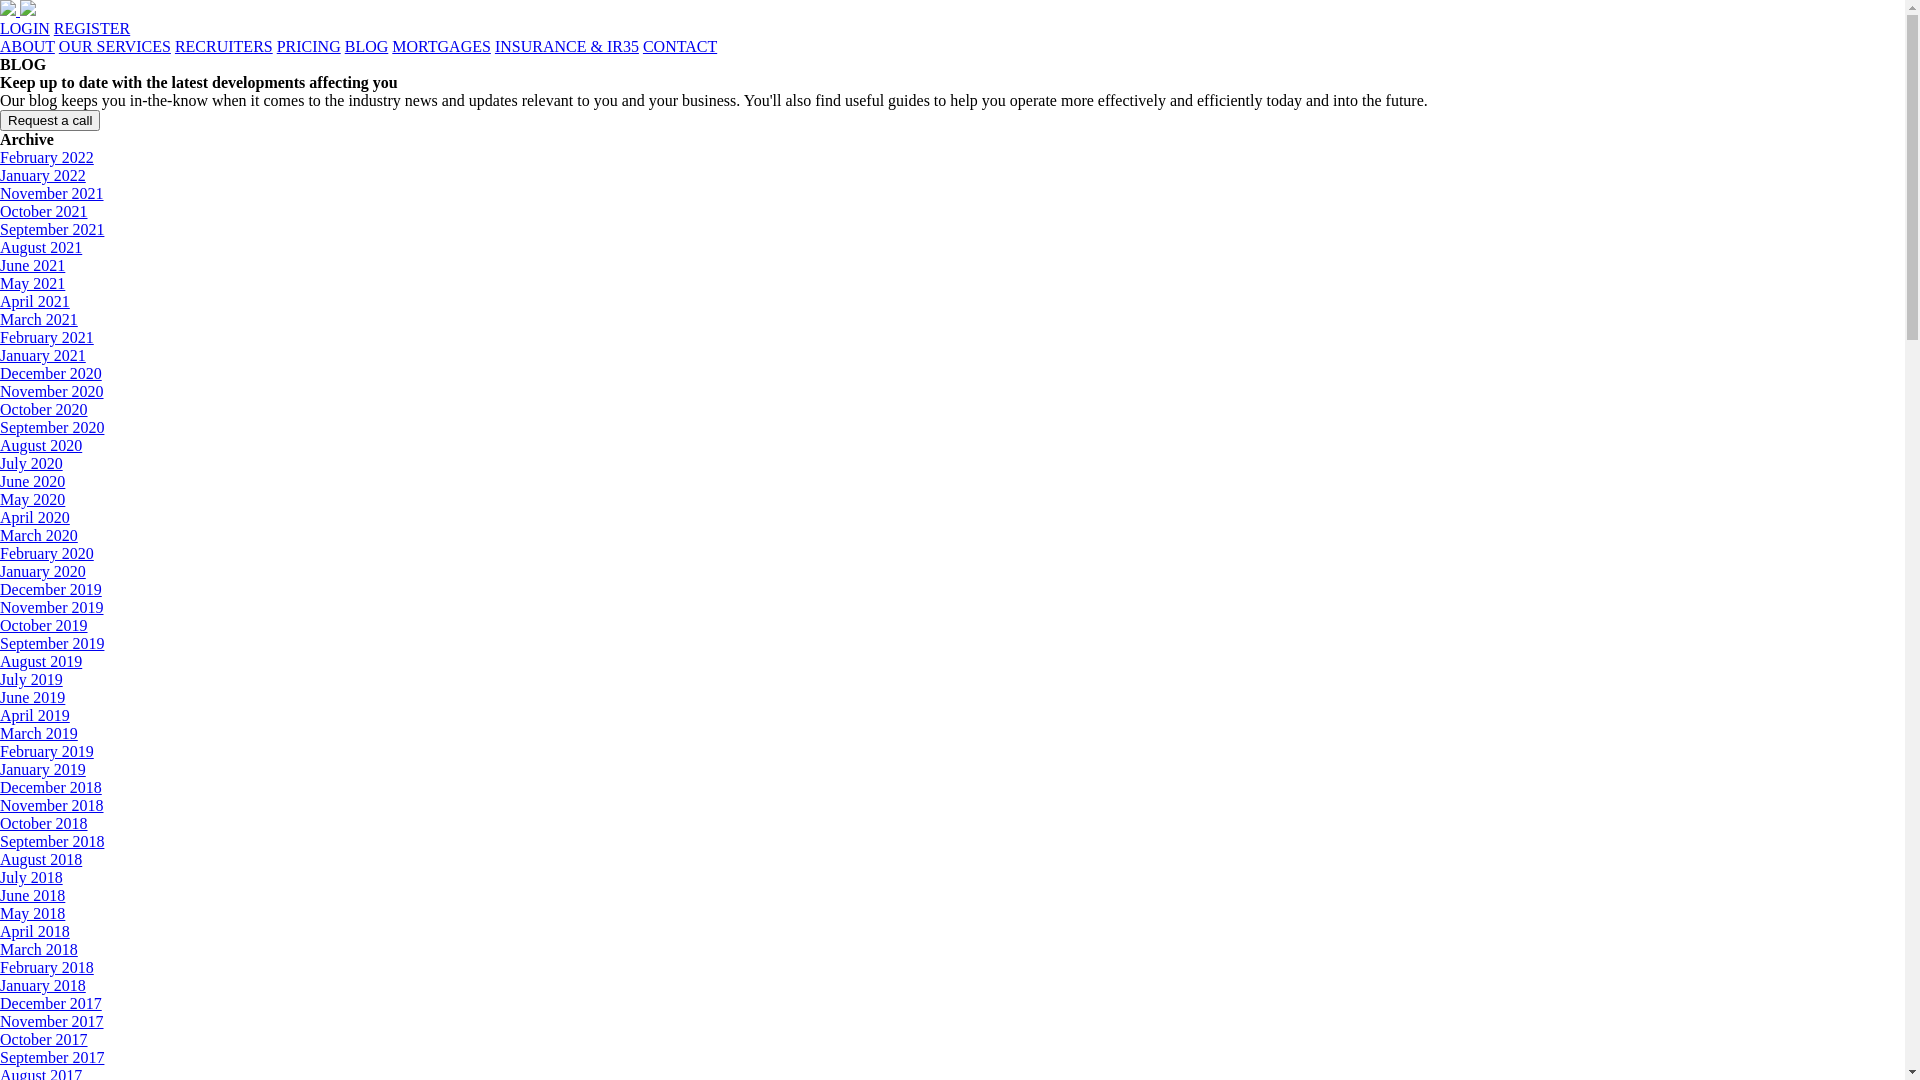 Image resolution: width=1920 pixels, height=1080 pixels. Describe the element at coordinates (115, 46) in the screenshot. I see `OUR SERVICES` at that location.